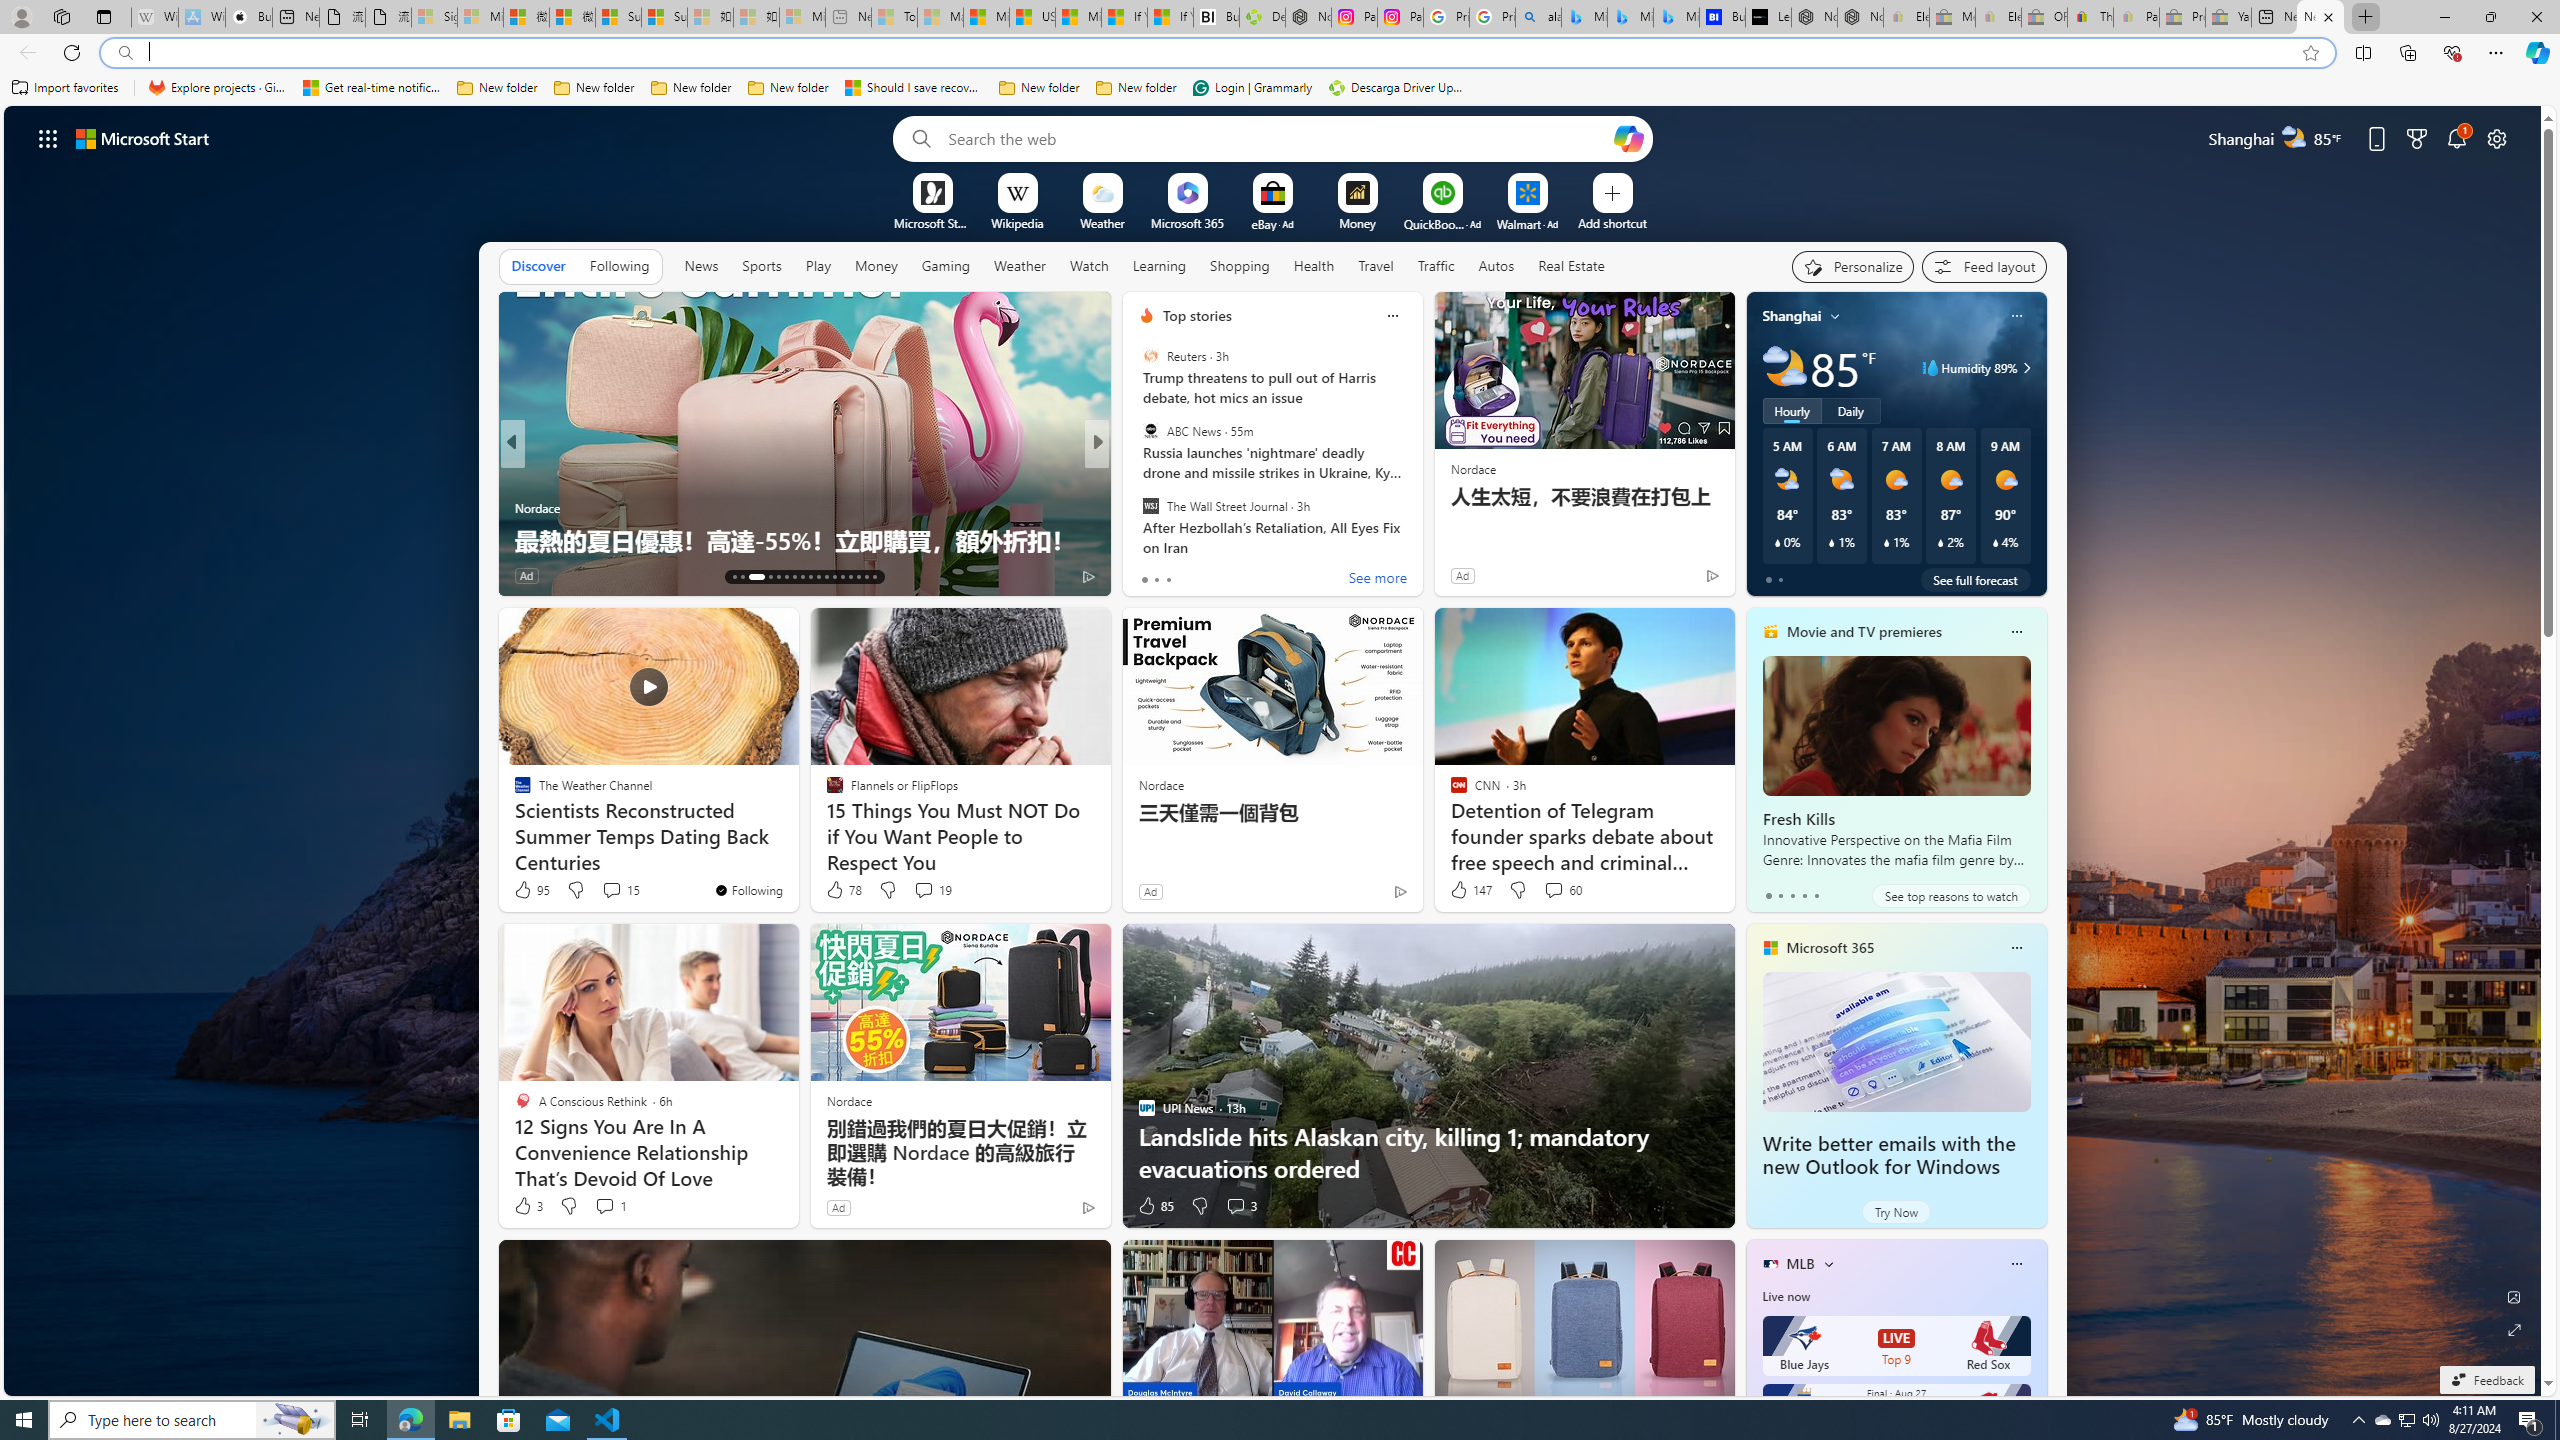 This screenshot has height=1440, width=2560. Describe the element at coordinates (1280, 88) in the screenshot. I see `Favorites bar` at that location.